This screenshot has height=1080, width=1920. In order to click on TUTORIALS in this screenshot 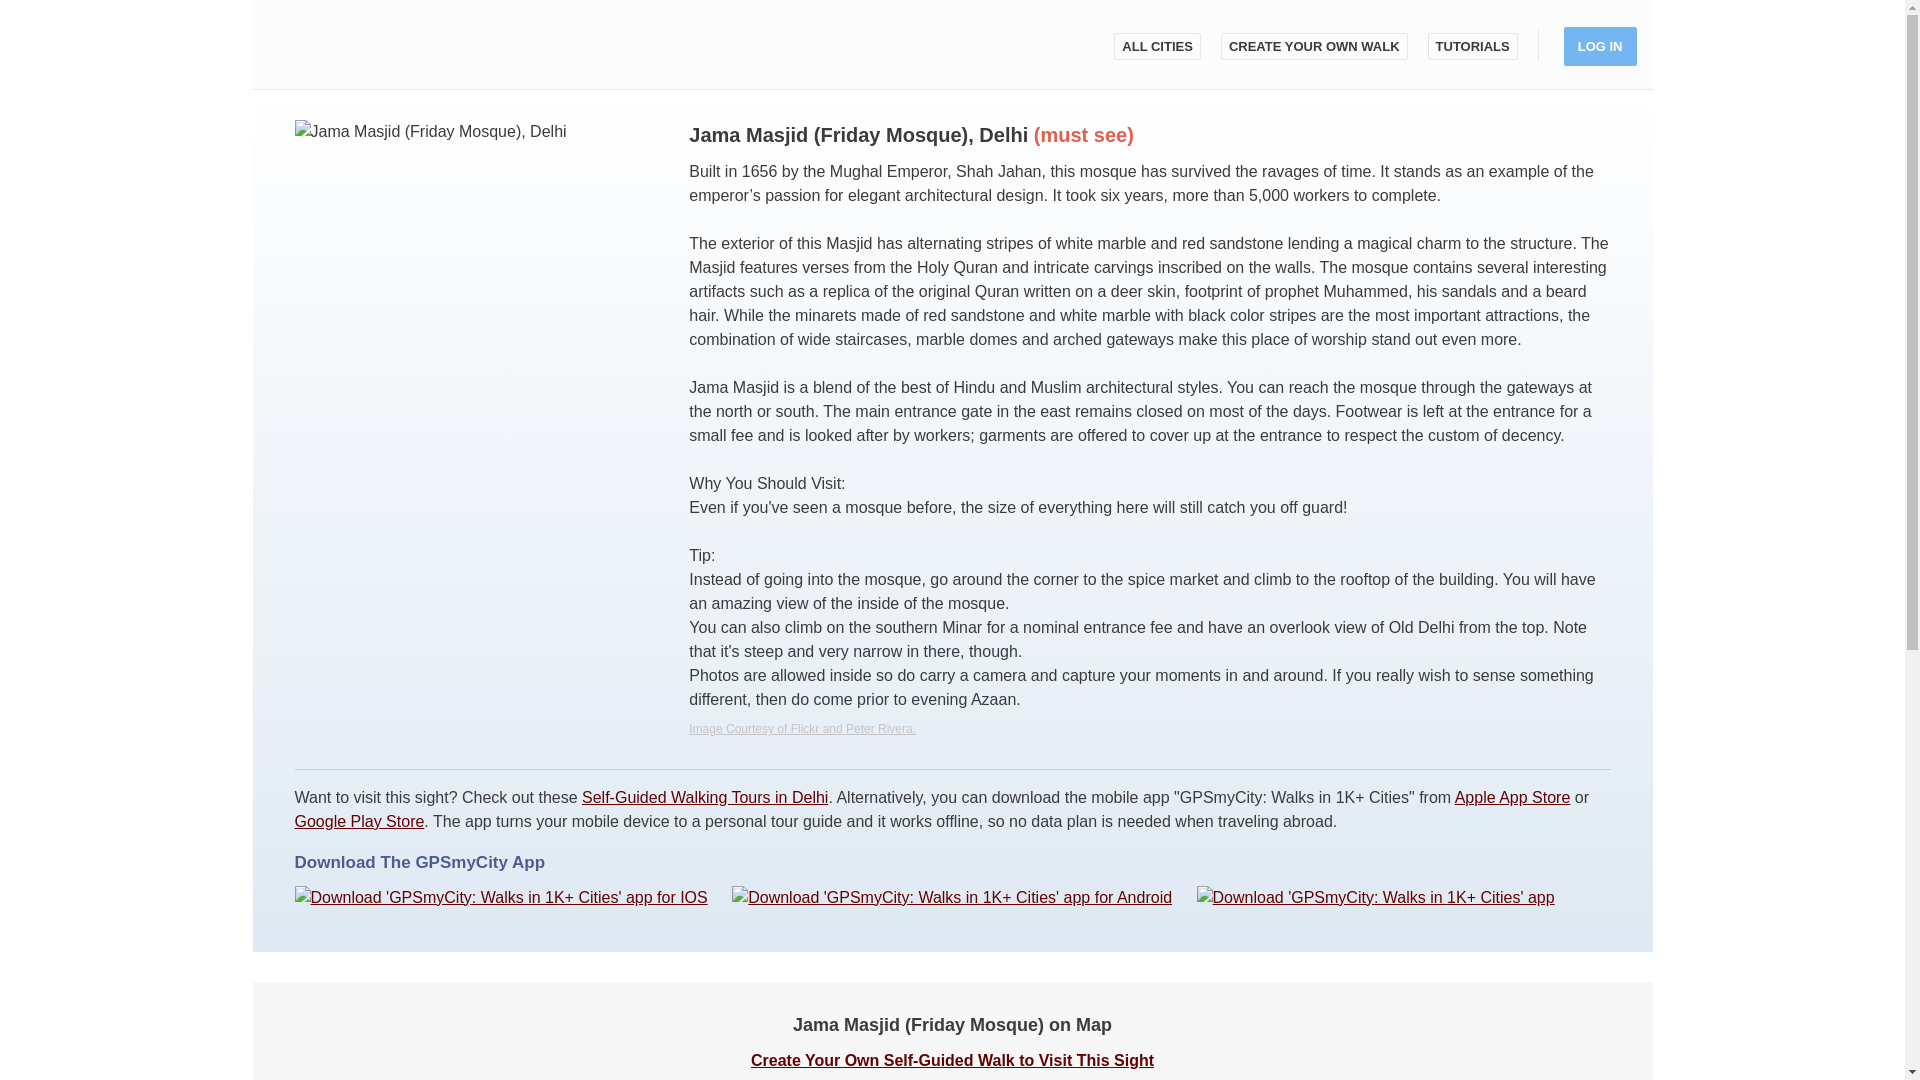, I will do `click(1473, 46)`.